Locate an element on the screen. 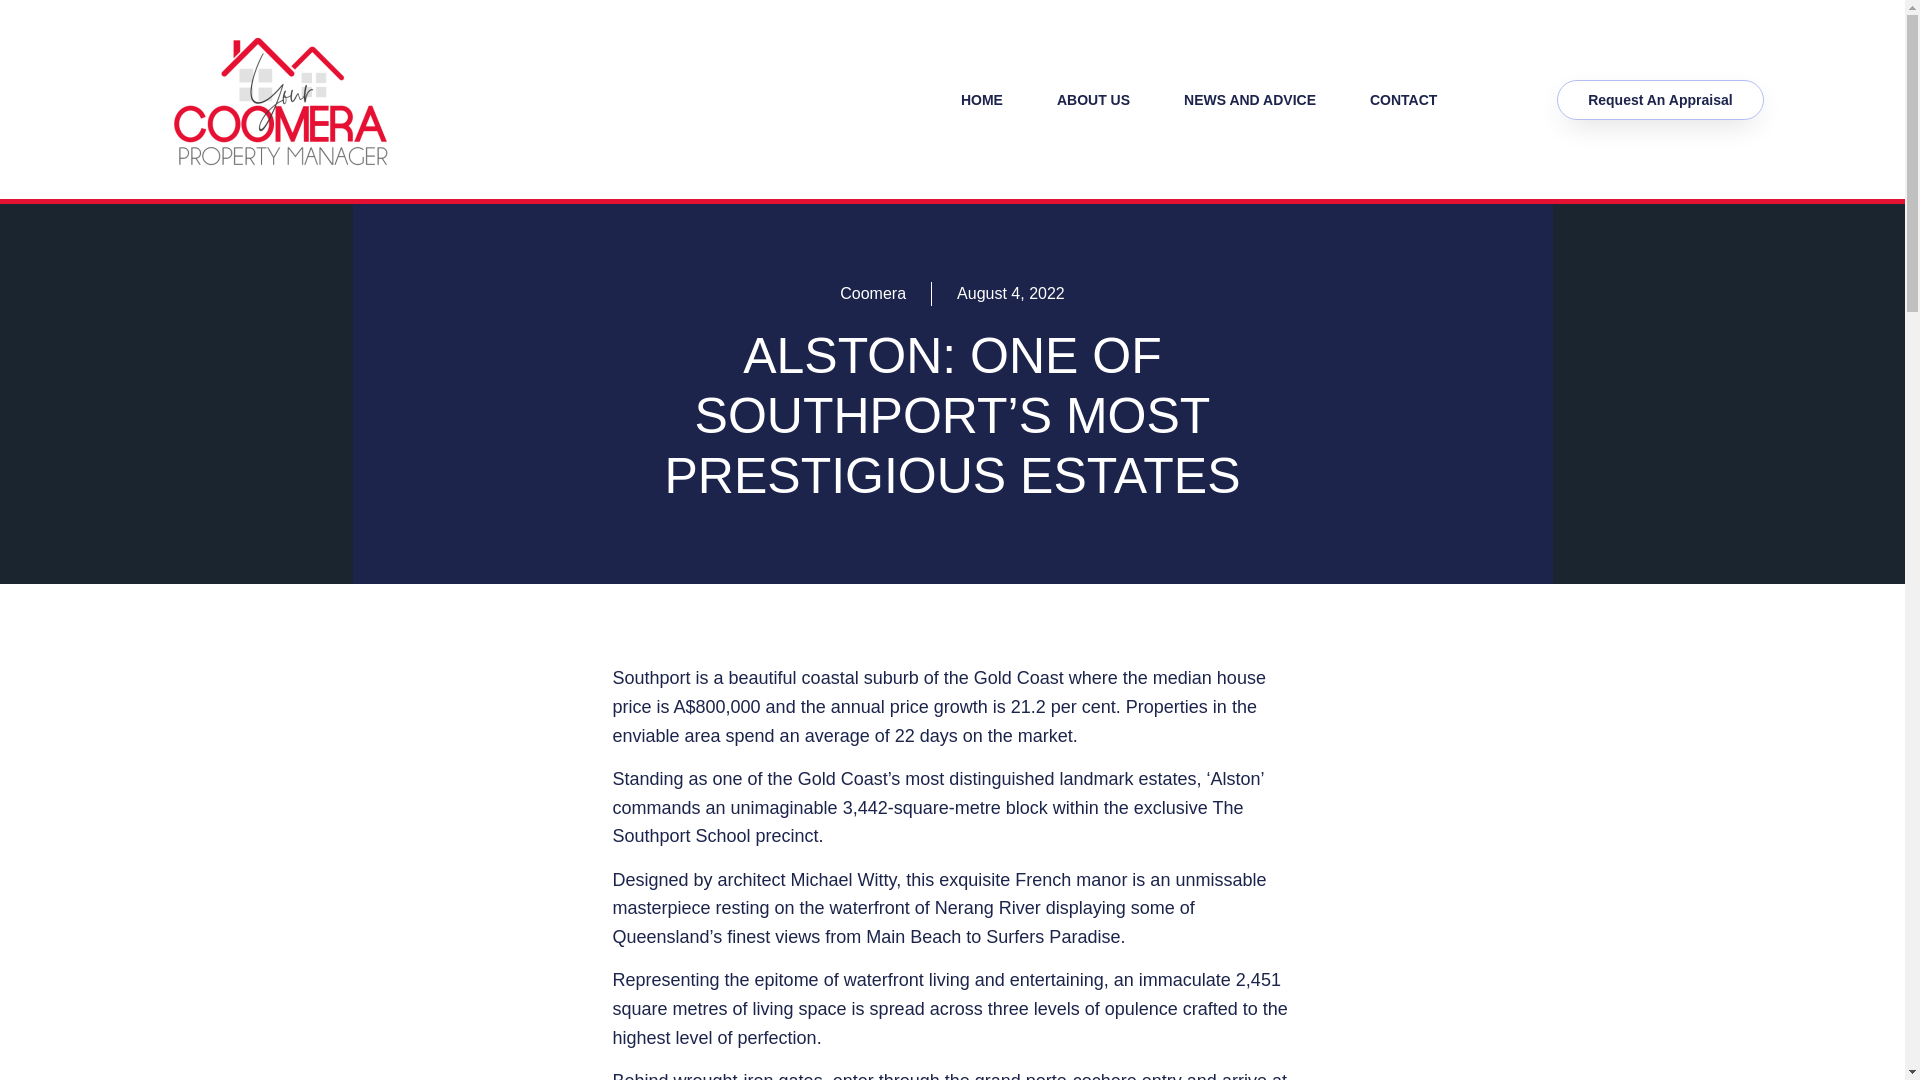 Image resolution: width=1920 pixels, height=1080 pixels. Coomera is located at coordinates (873, 293).